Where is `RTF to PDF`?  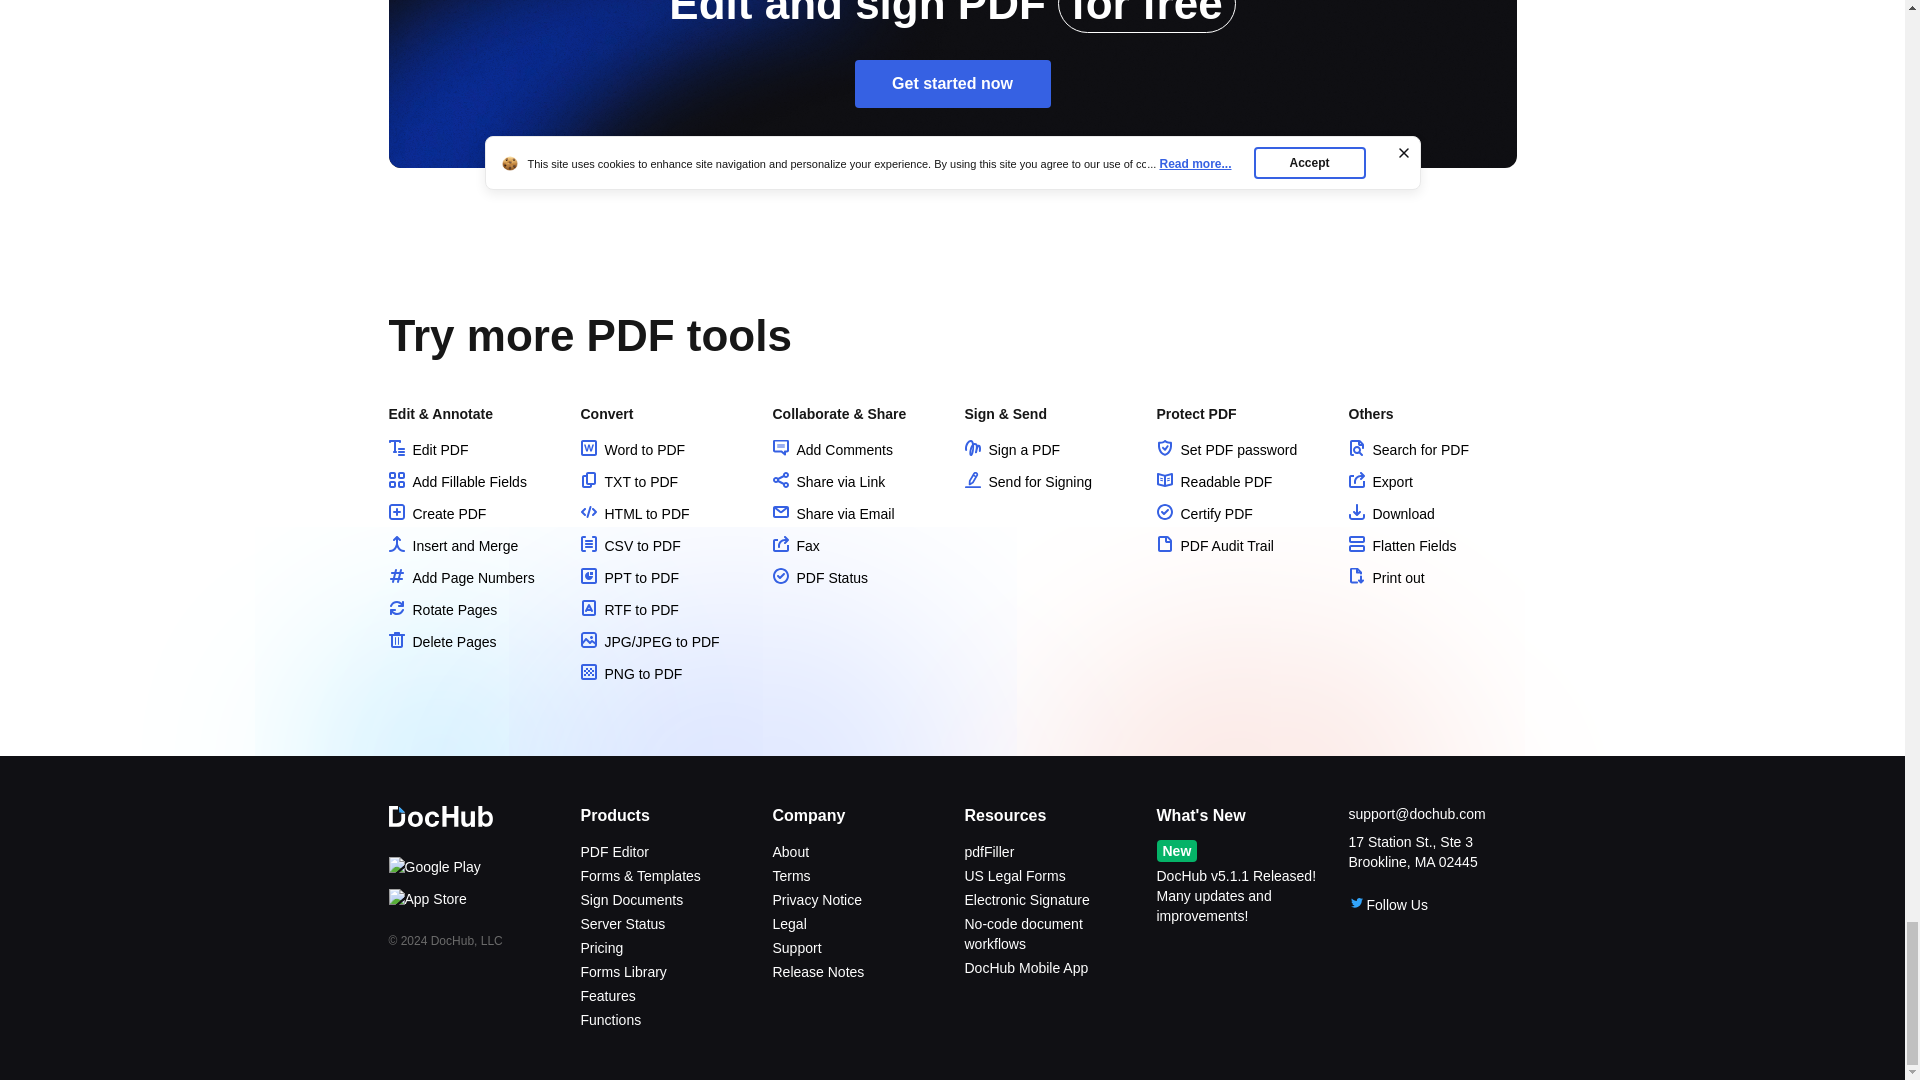 RTF to PDF is located at coordinates (628, 609).